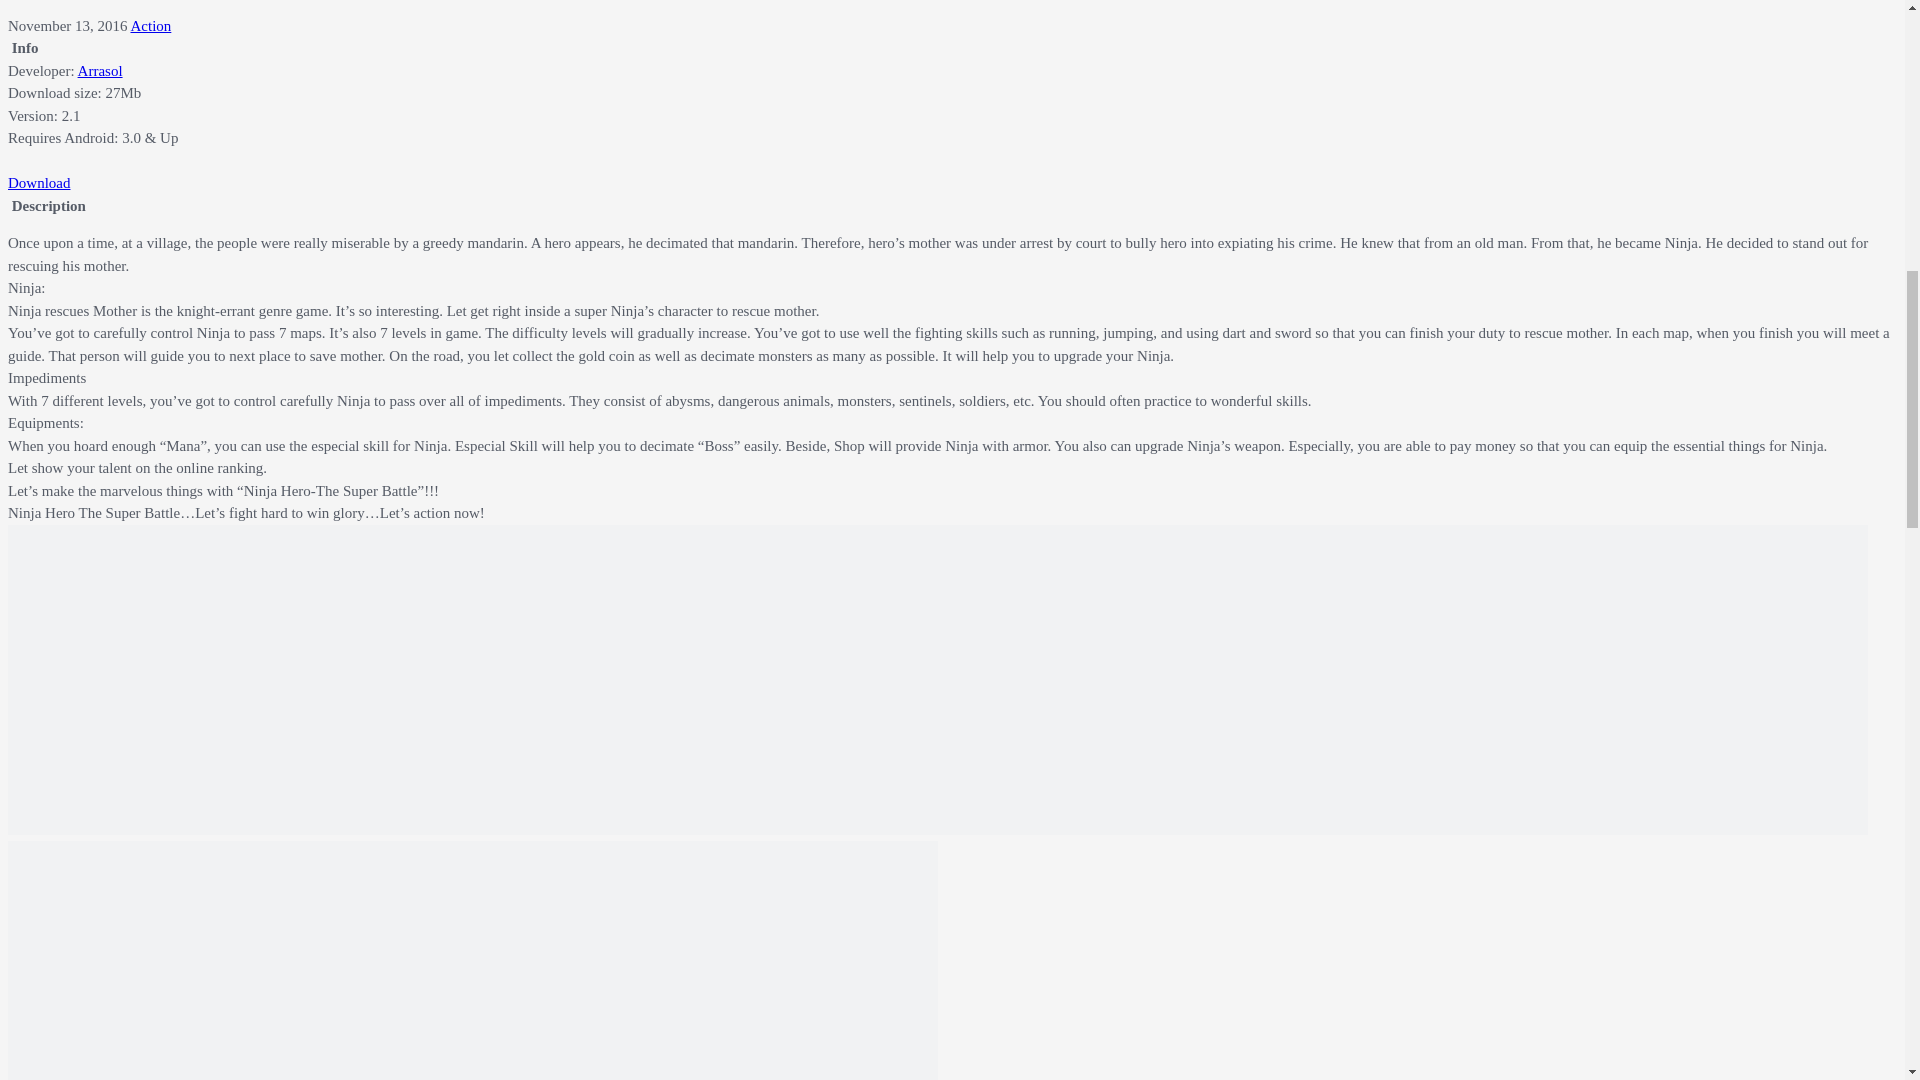 The height and width of the screenshot is (1080, 1920). Describe the element at coordinates (150, 26) in the screenshot. I see `View all posts in Action` at that location.